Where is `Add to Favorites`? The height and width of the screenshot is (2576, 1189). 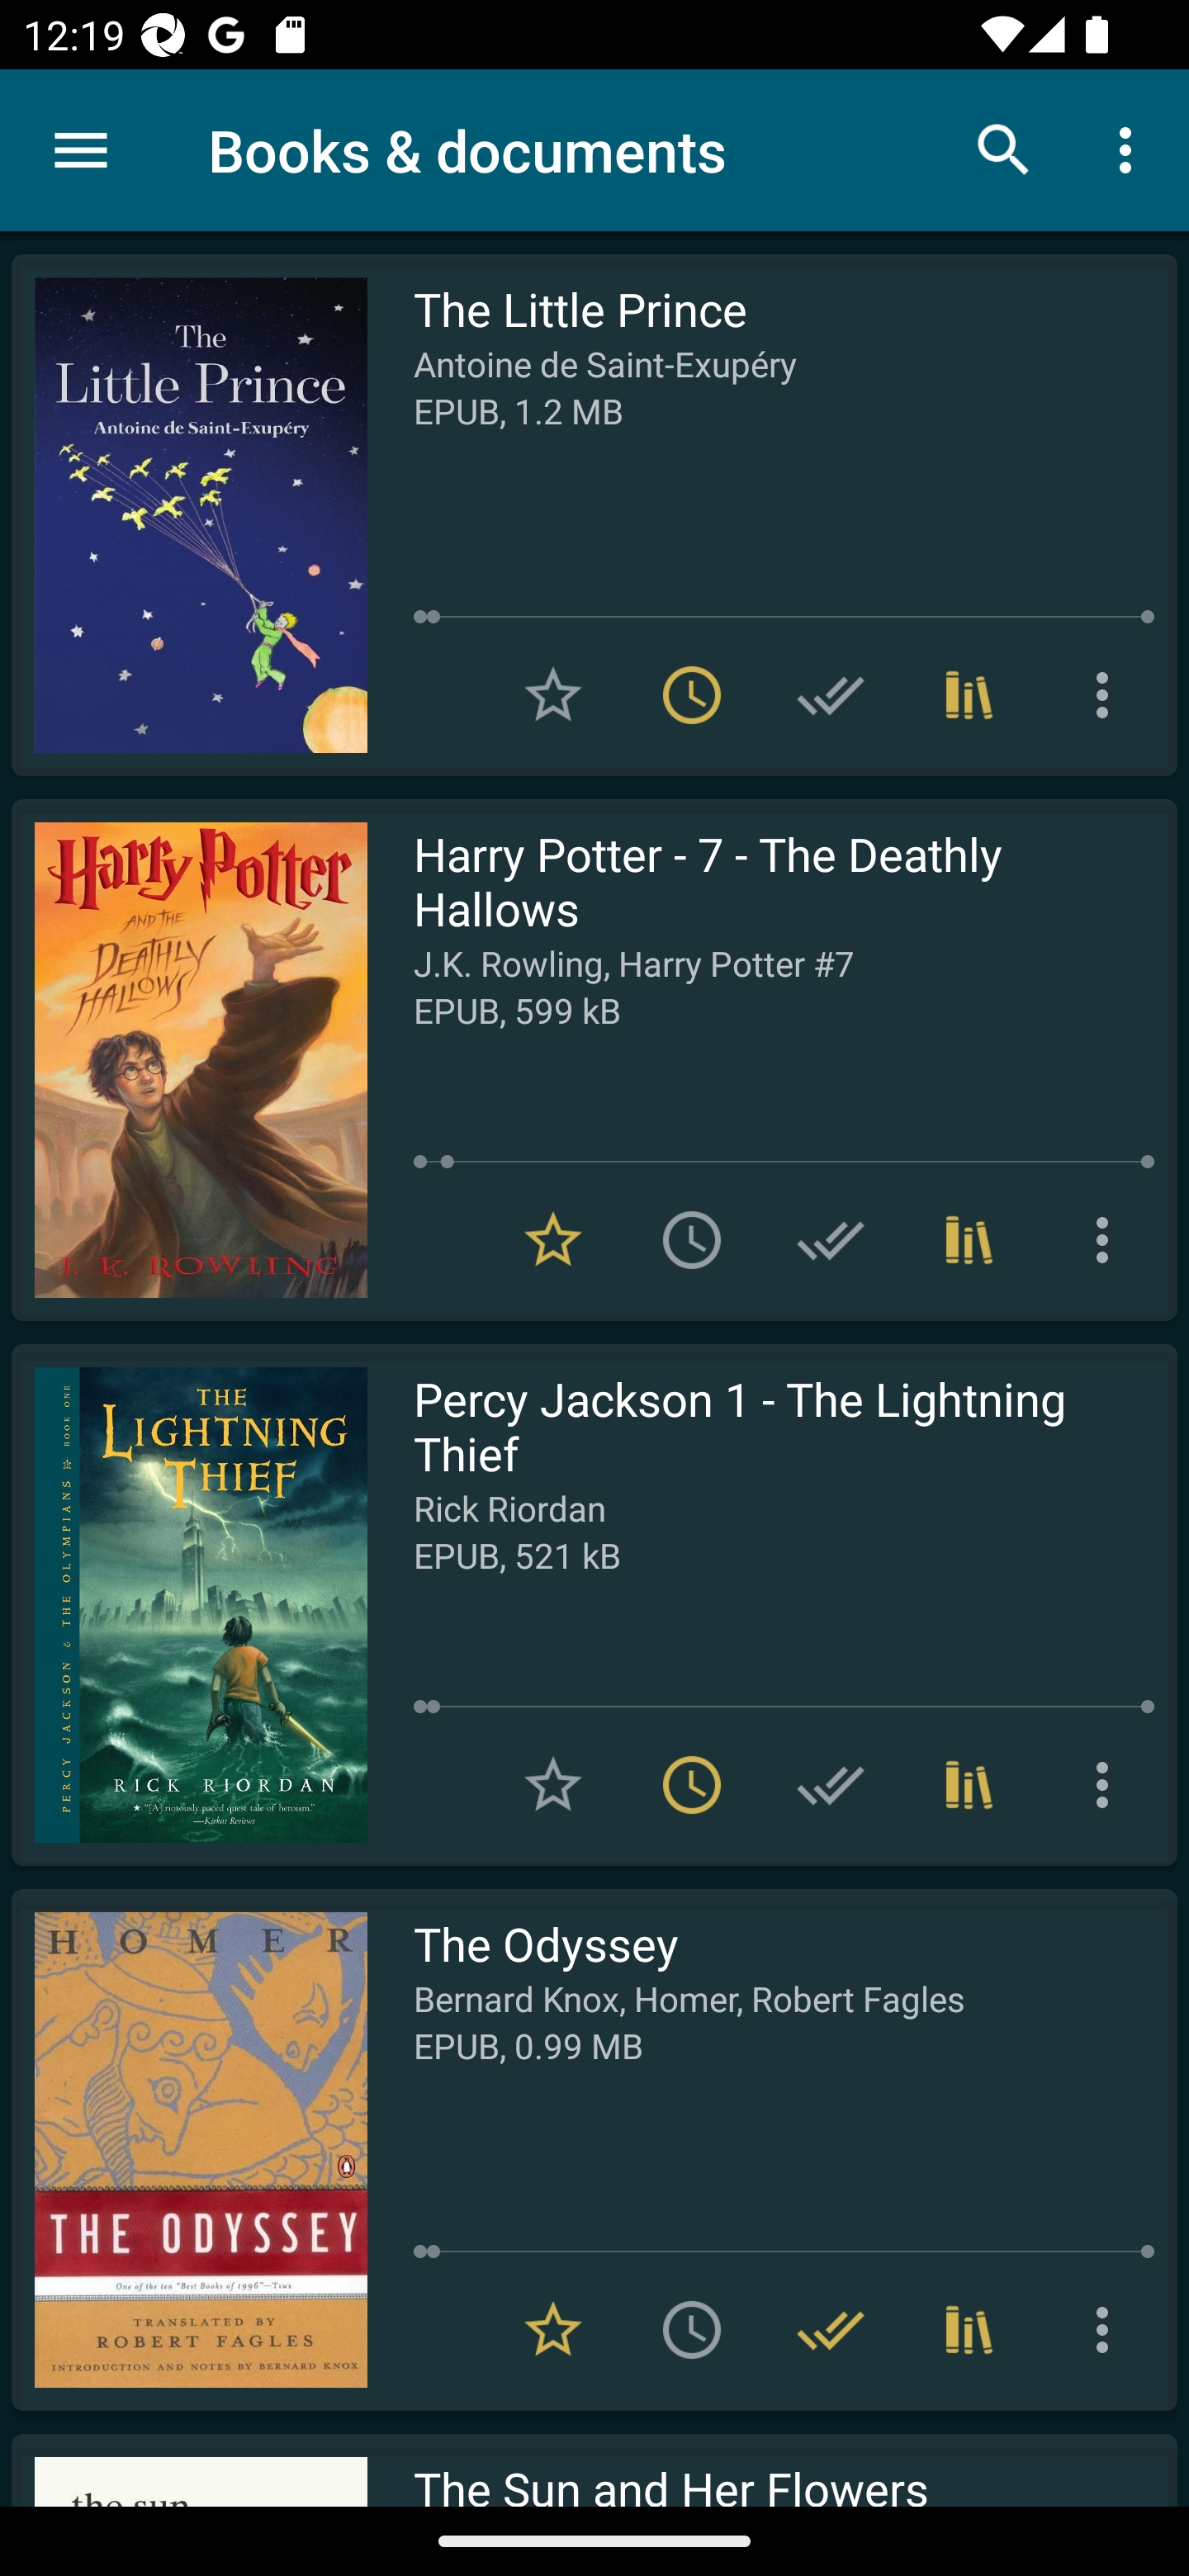 Add to Favorites is located at coordinates (553, 1785).